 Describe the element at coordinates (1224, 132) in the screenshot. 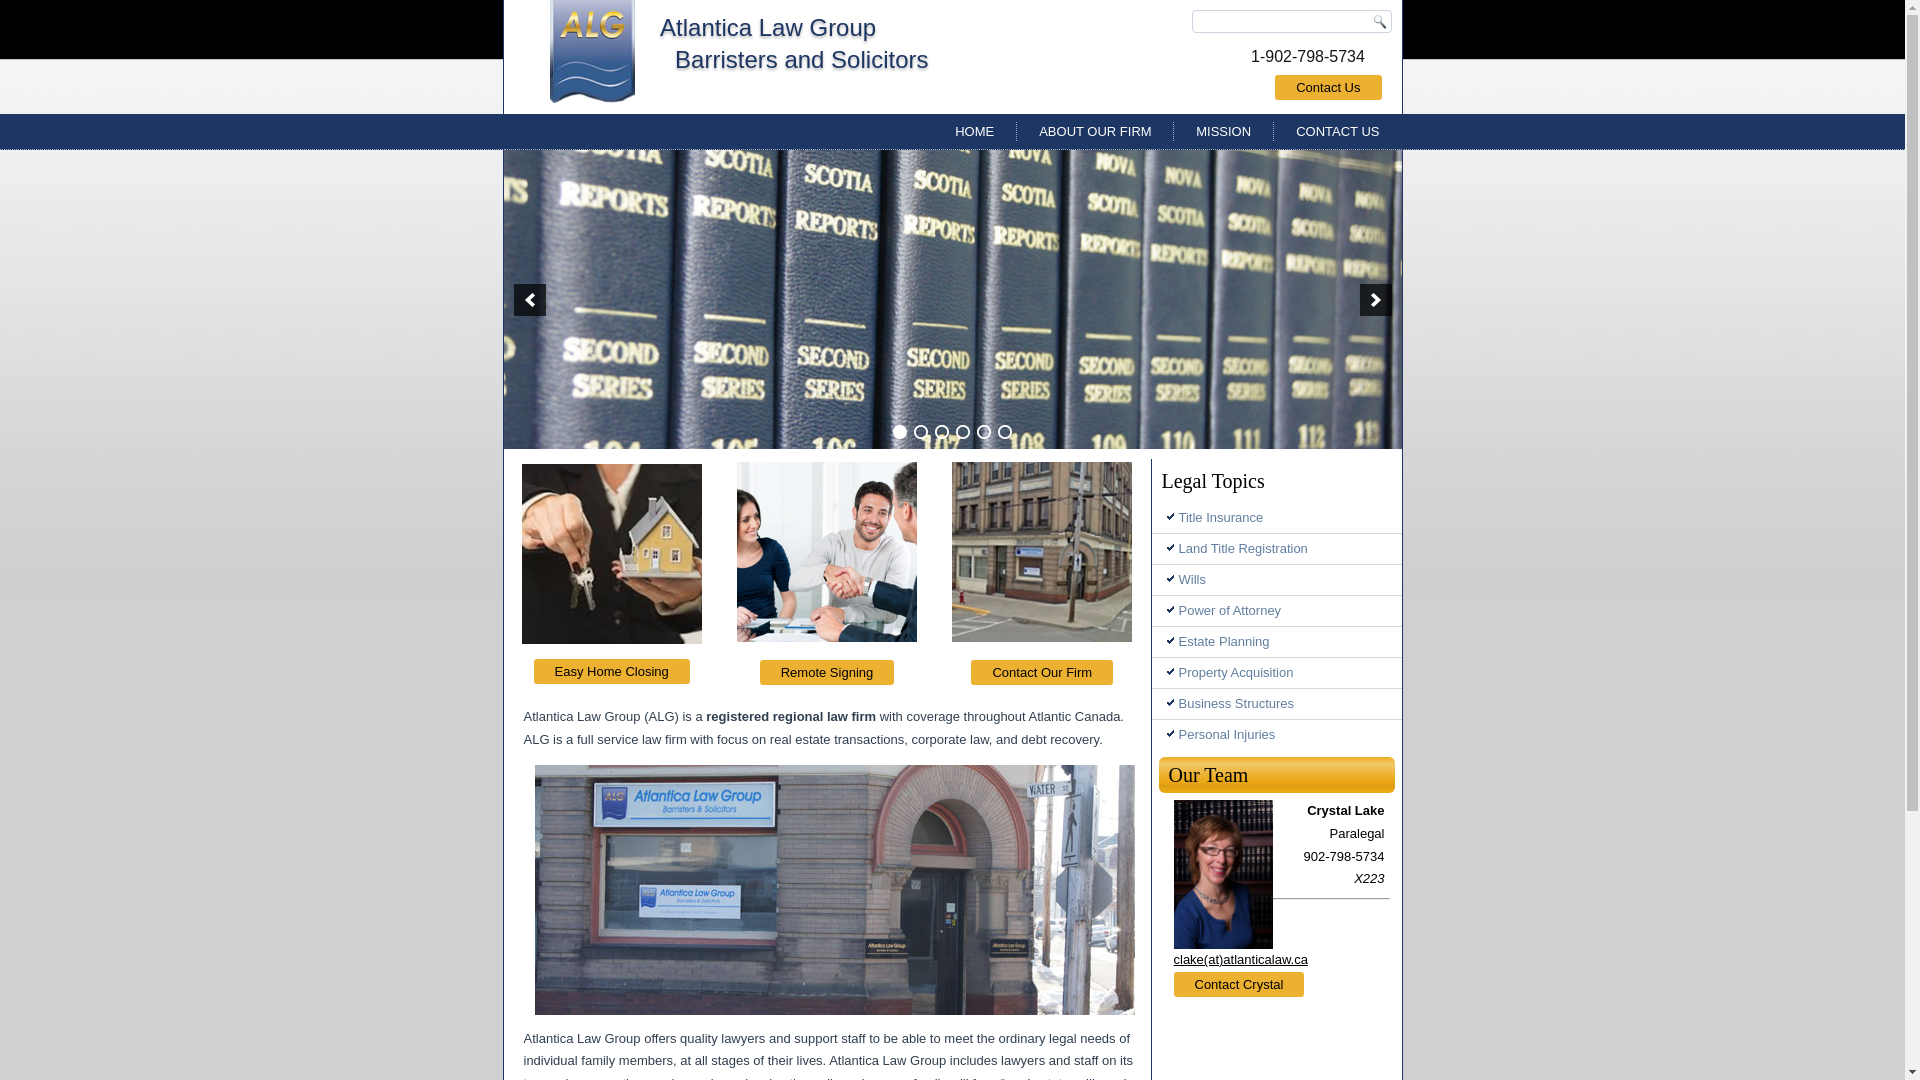

I see `MISSION` at that location.